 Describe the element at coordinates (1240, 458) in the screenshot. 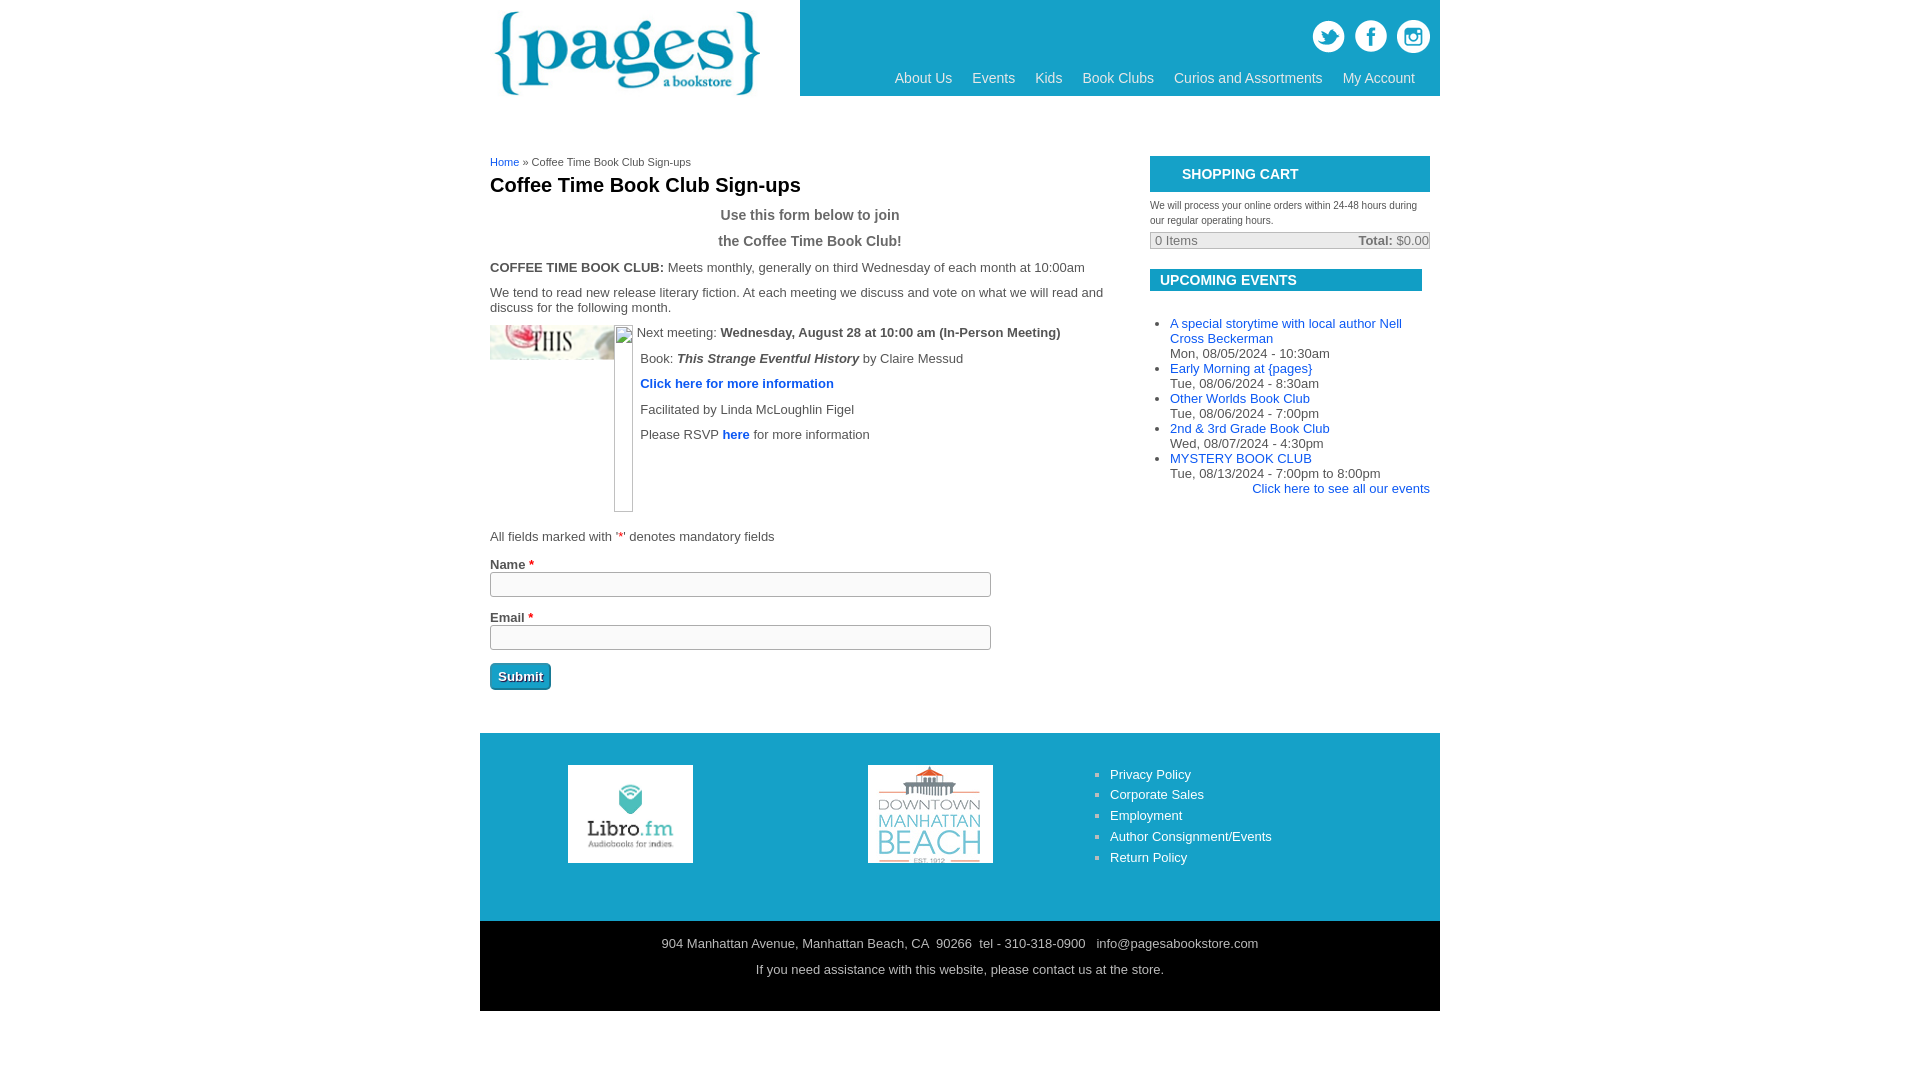

I see `MYSTERY BOOK CLUB` at that location.